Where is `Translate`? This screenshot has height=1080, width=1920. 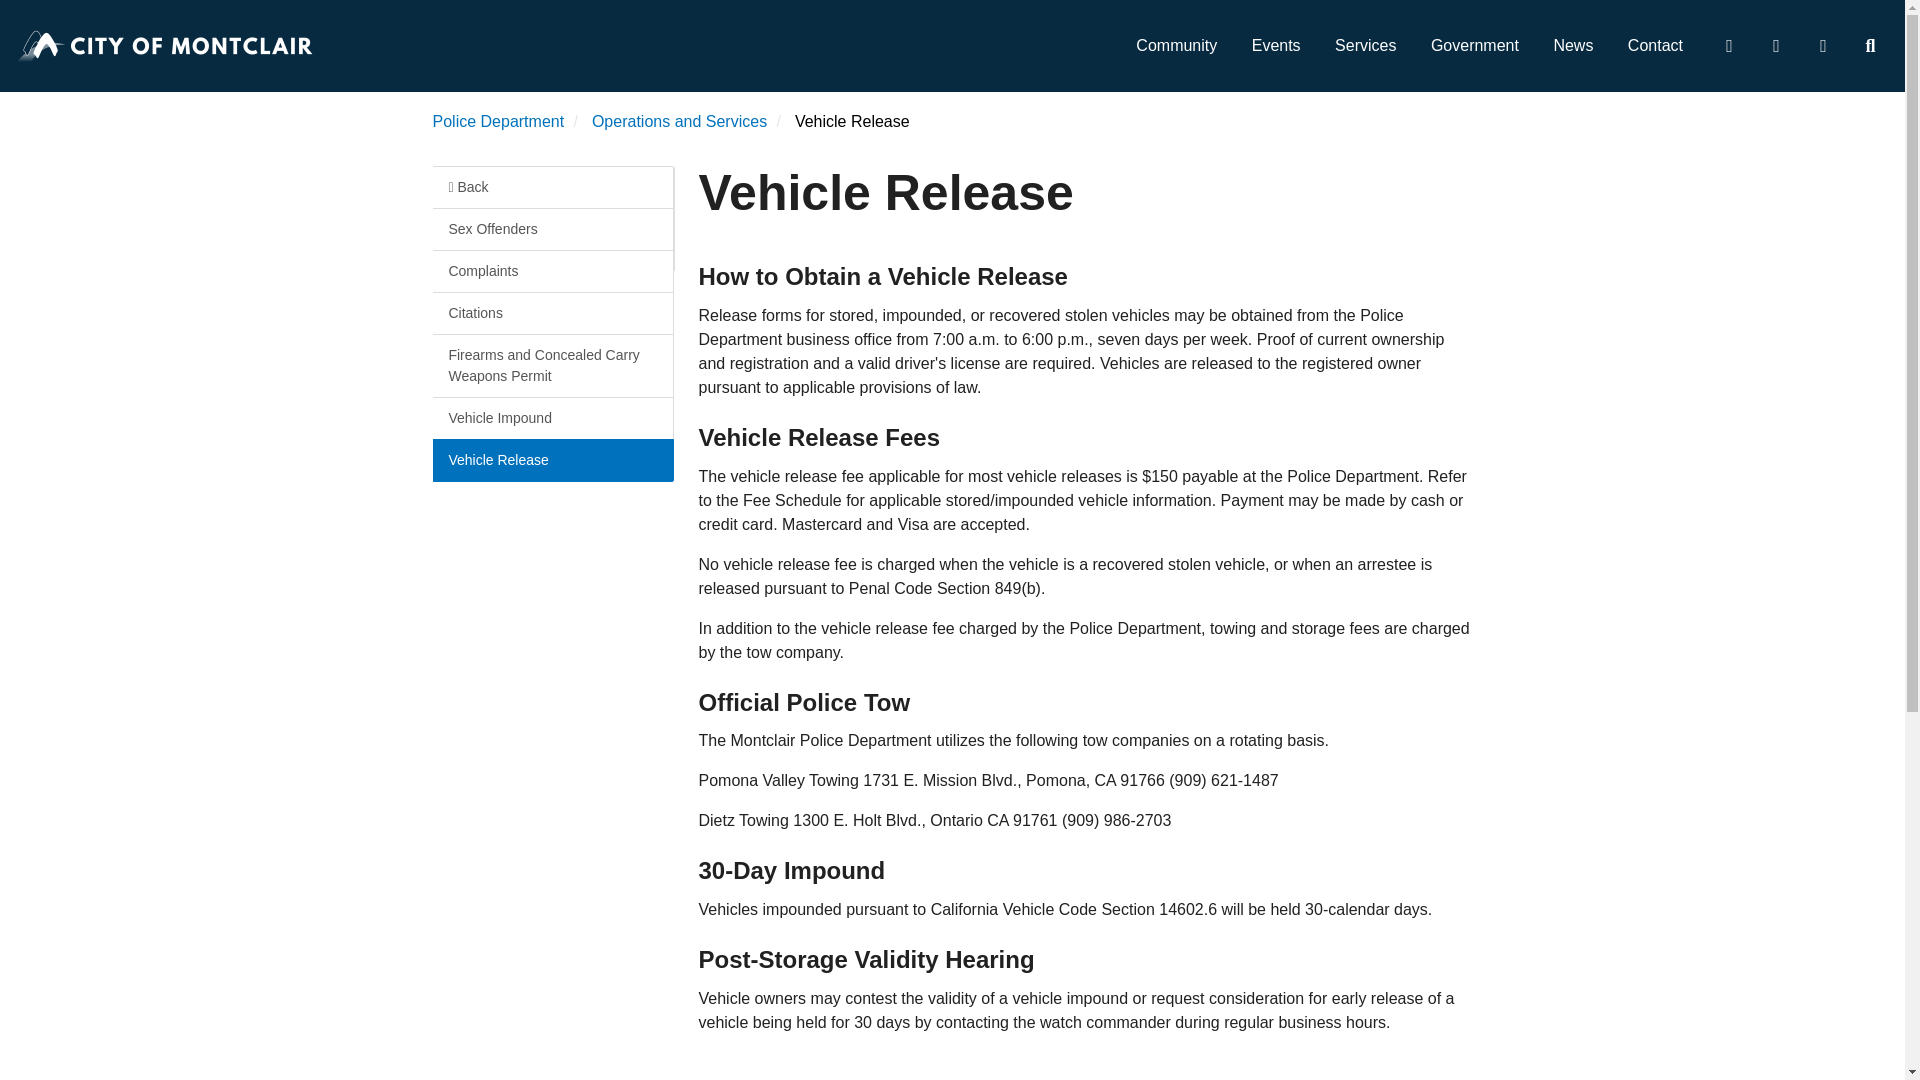 Translate is located at coordinates (1822, 46).